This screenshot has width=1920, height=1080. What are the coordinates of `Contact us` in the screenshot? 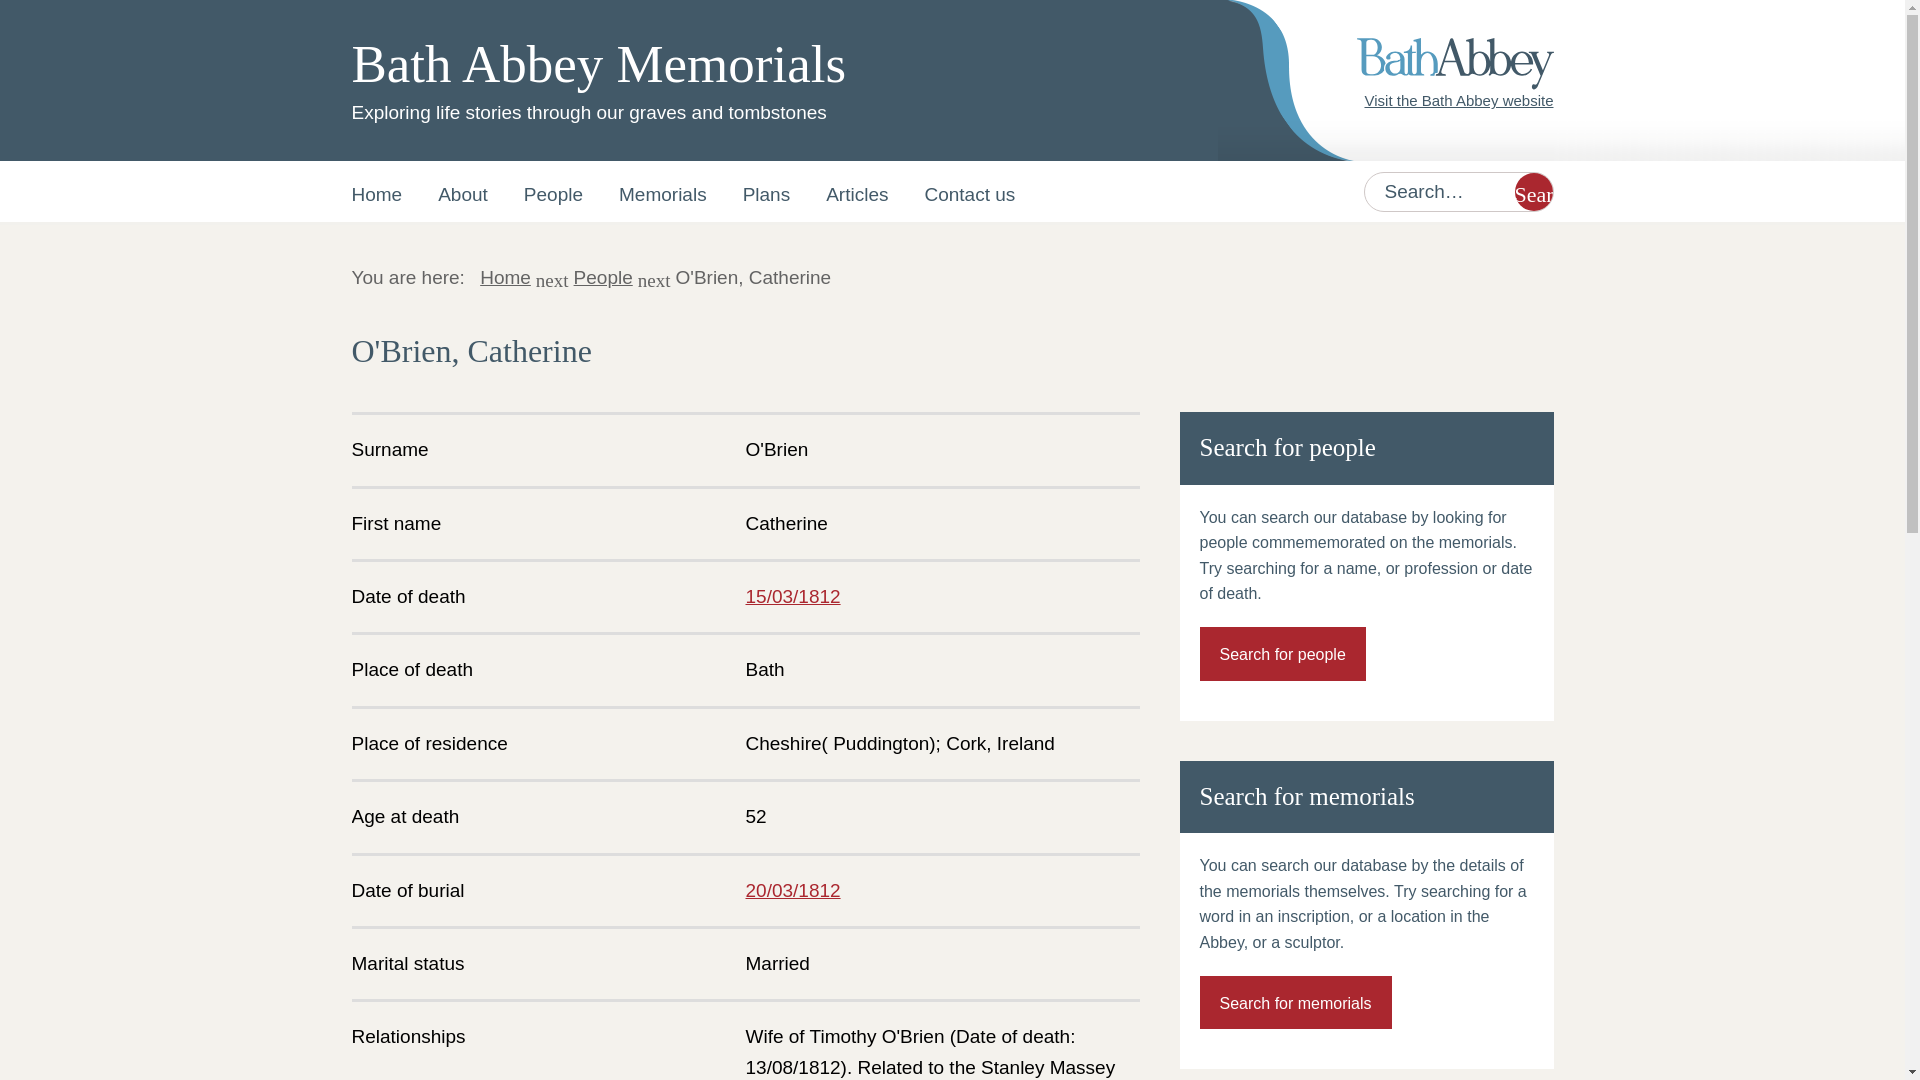 It's located at (969, 191).